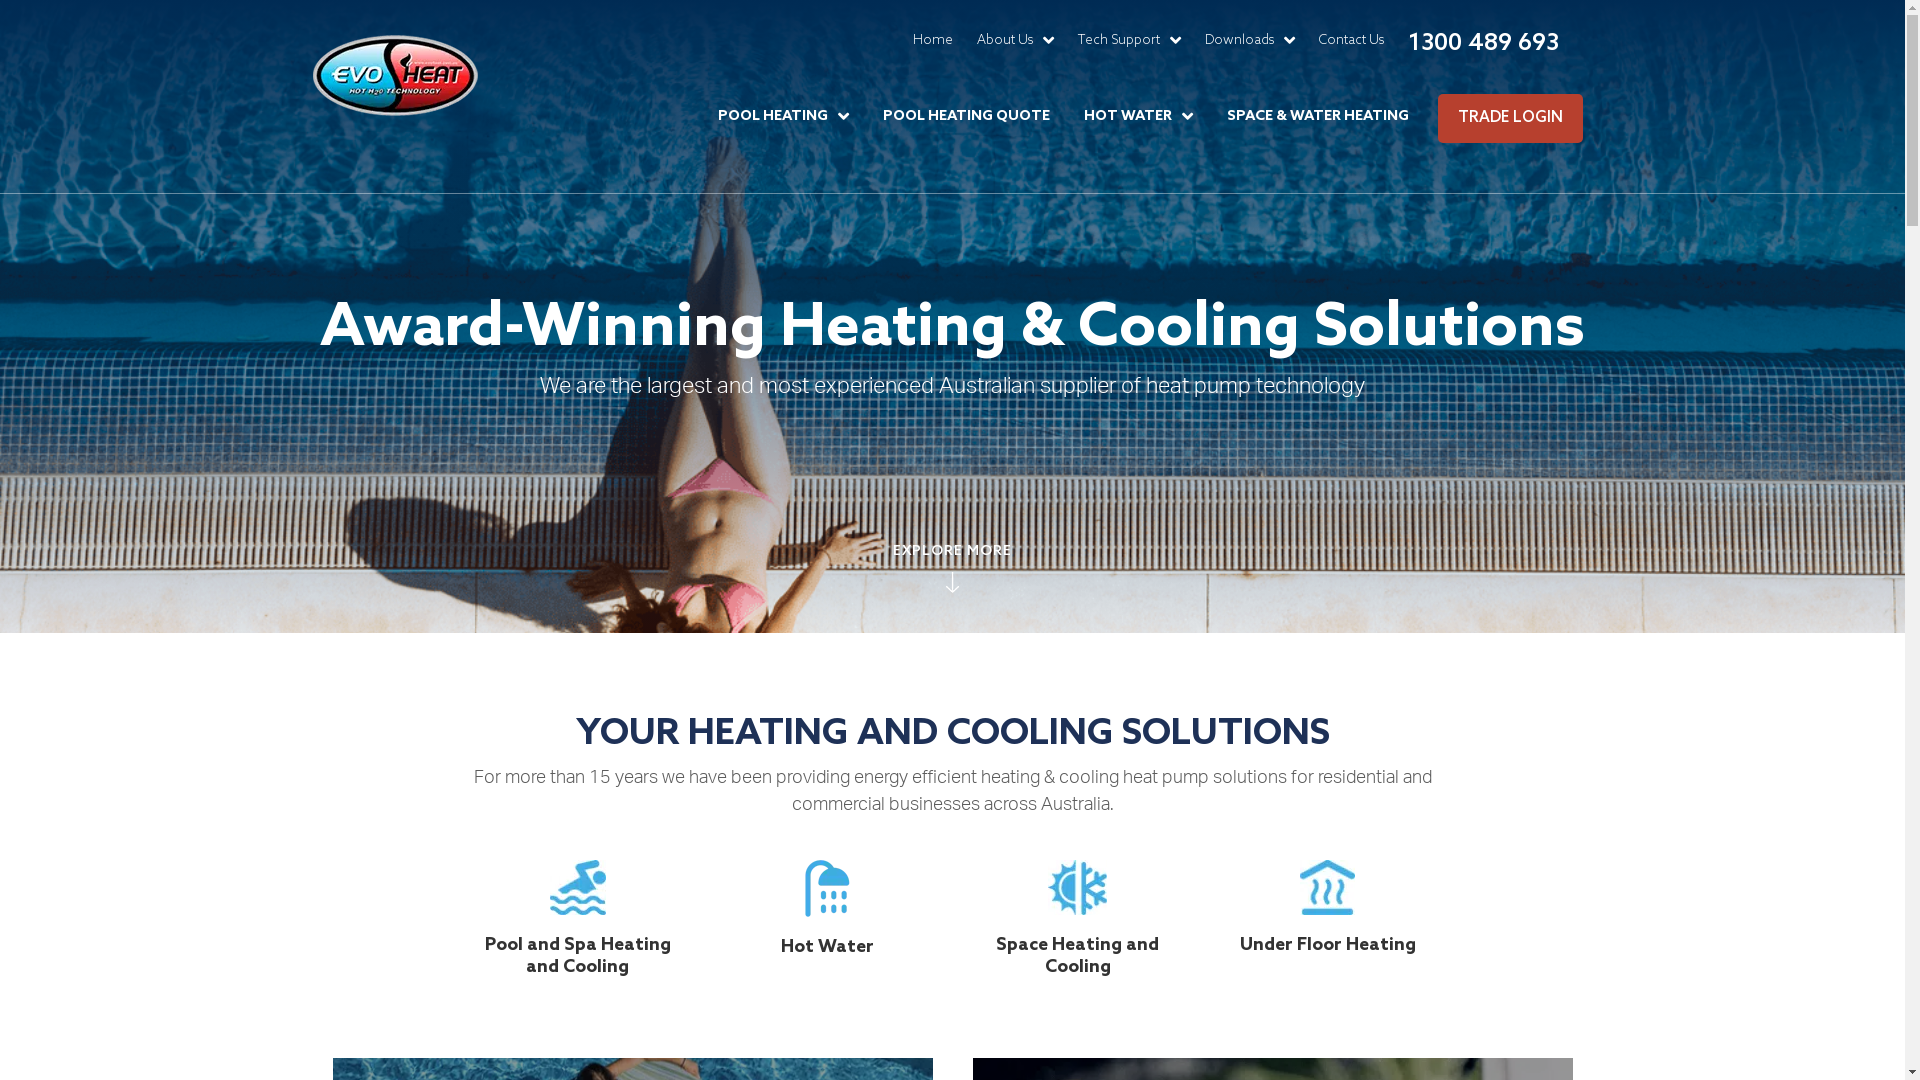 The height and width of the screenshot is (1080, 1920). I want to click on About Us, so click(1014, 40).